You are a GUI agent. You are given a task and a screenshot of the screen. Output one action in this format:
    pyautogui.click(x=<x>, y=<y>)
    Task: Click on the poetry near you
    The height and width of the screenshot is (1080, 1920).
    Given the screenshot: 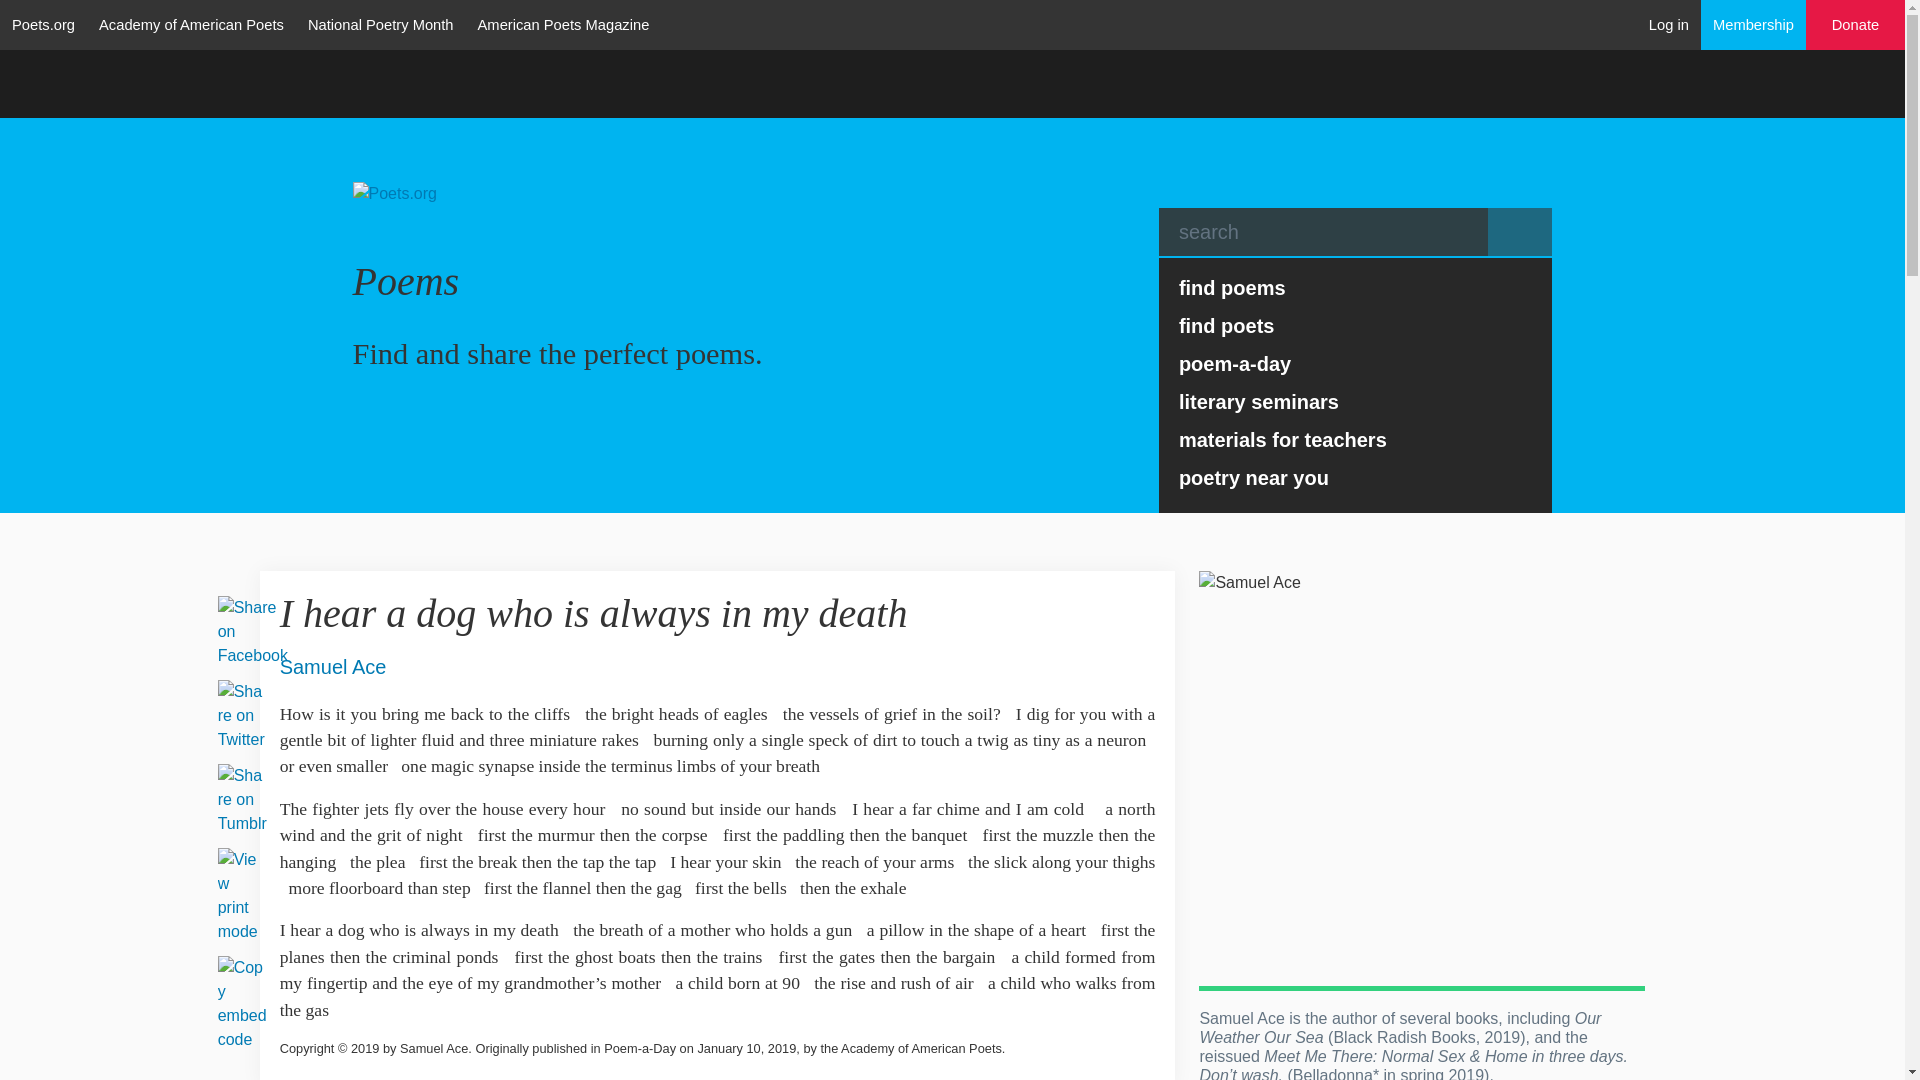 What is the action you would take?
    pyautogui.click(x=1356, y=478)
    